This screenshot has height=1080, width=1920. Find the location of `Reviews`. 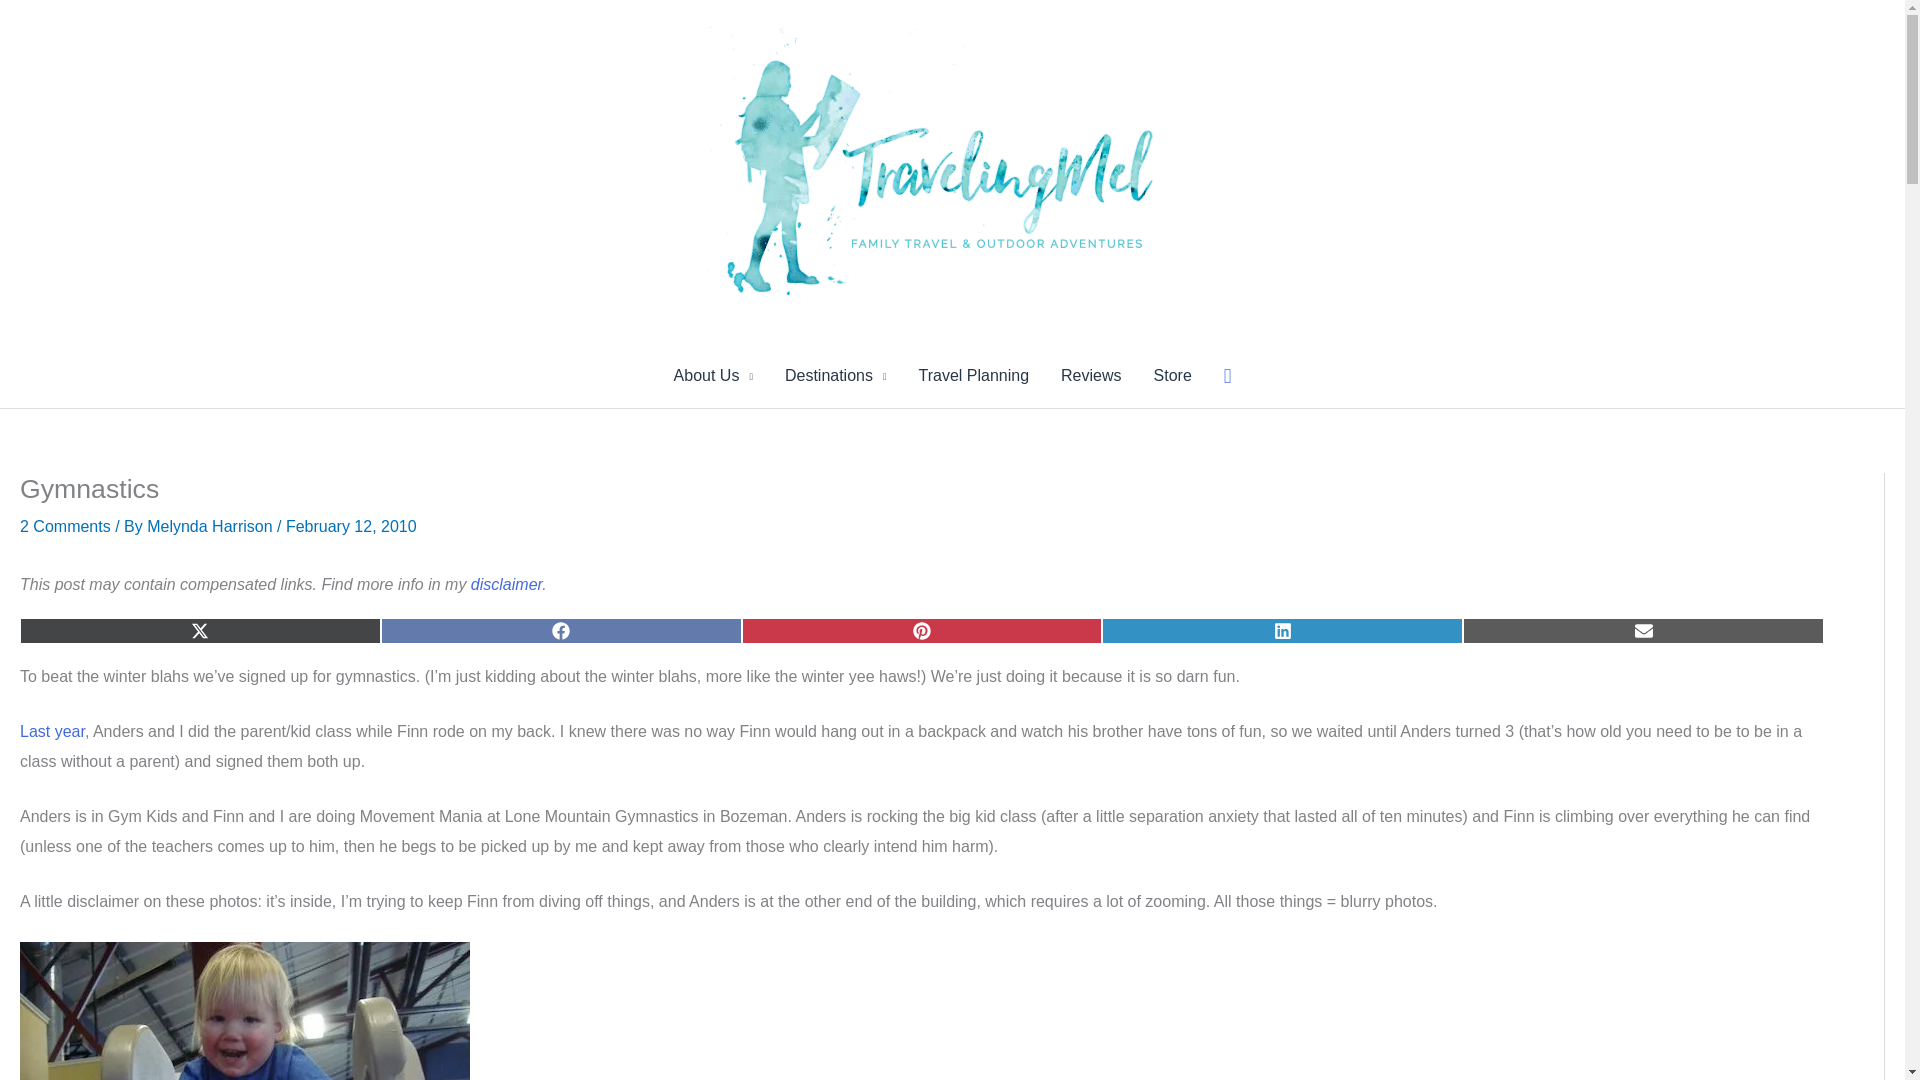

Reviews is located at coordinates (1090, 376).